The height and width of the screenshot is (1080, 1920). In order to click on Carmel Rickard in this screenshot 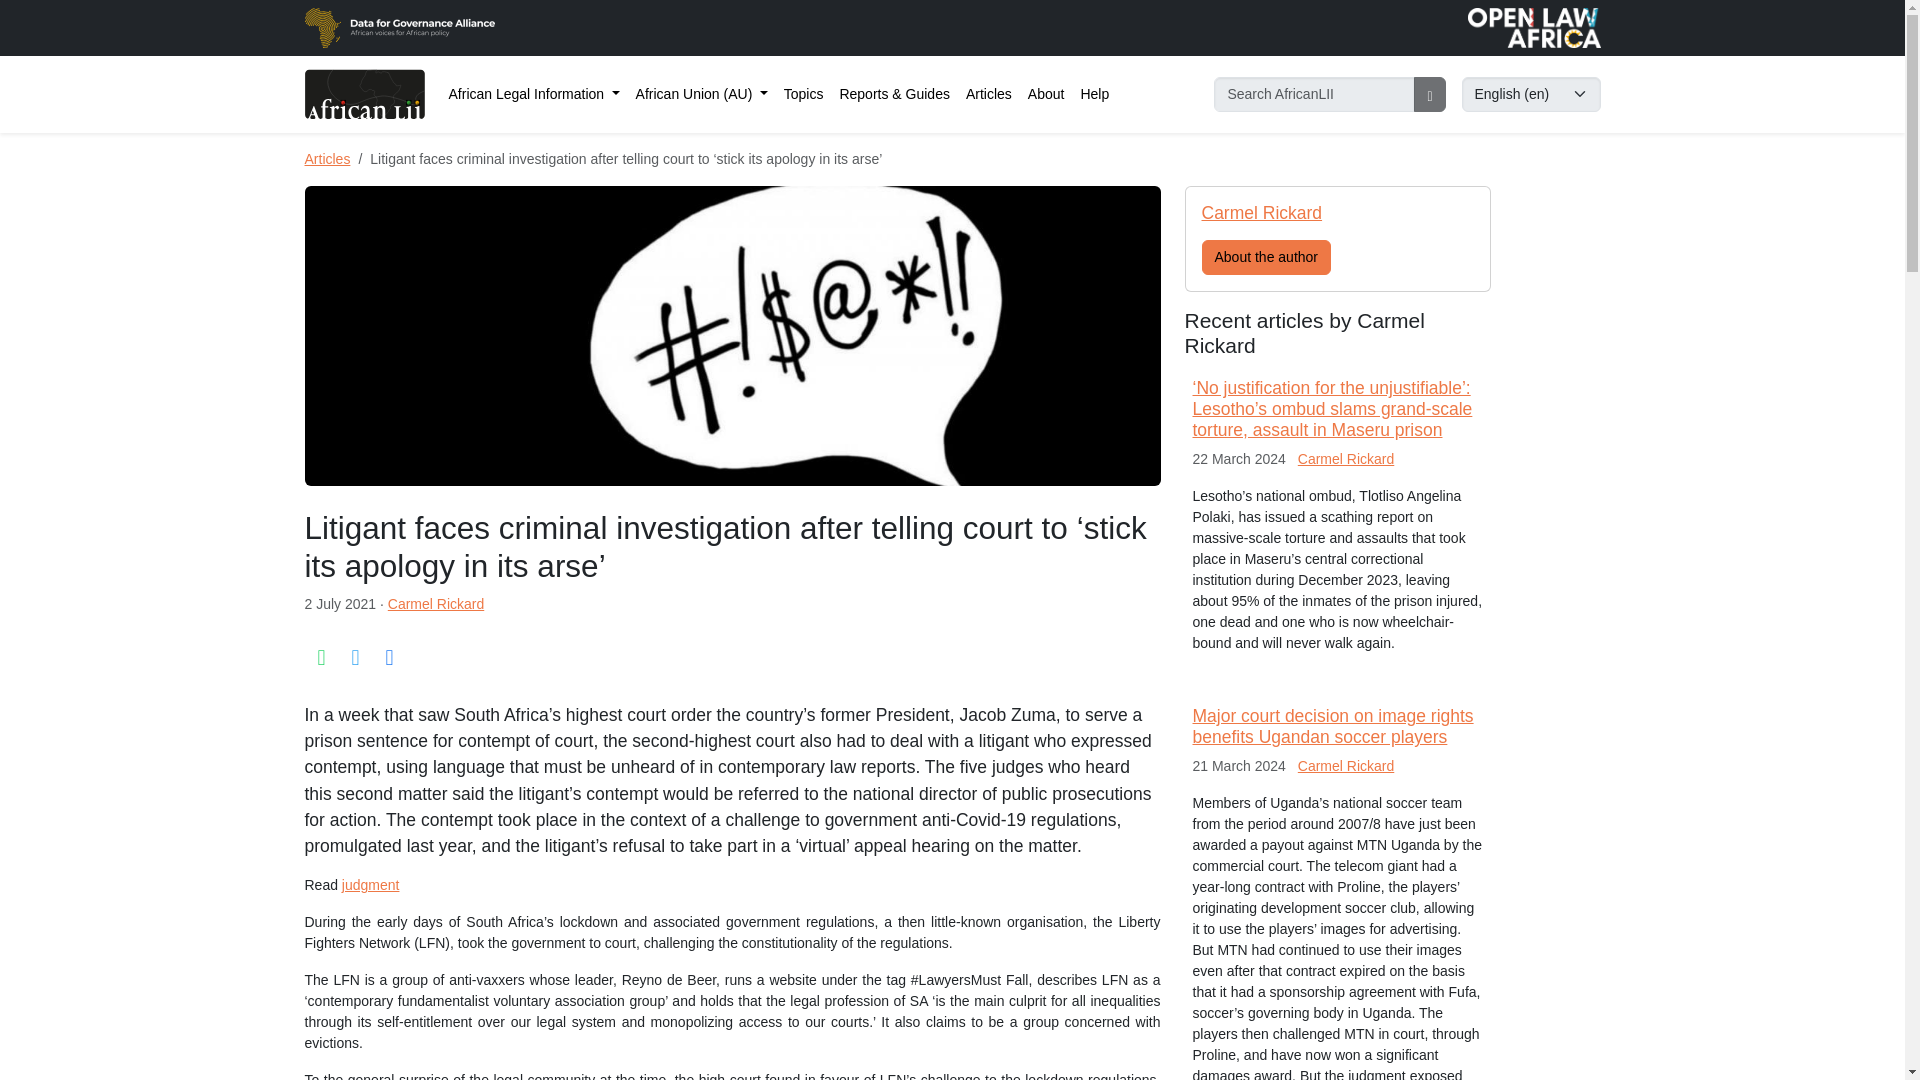, I will do `click(1262, 212)`.